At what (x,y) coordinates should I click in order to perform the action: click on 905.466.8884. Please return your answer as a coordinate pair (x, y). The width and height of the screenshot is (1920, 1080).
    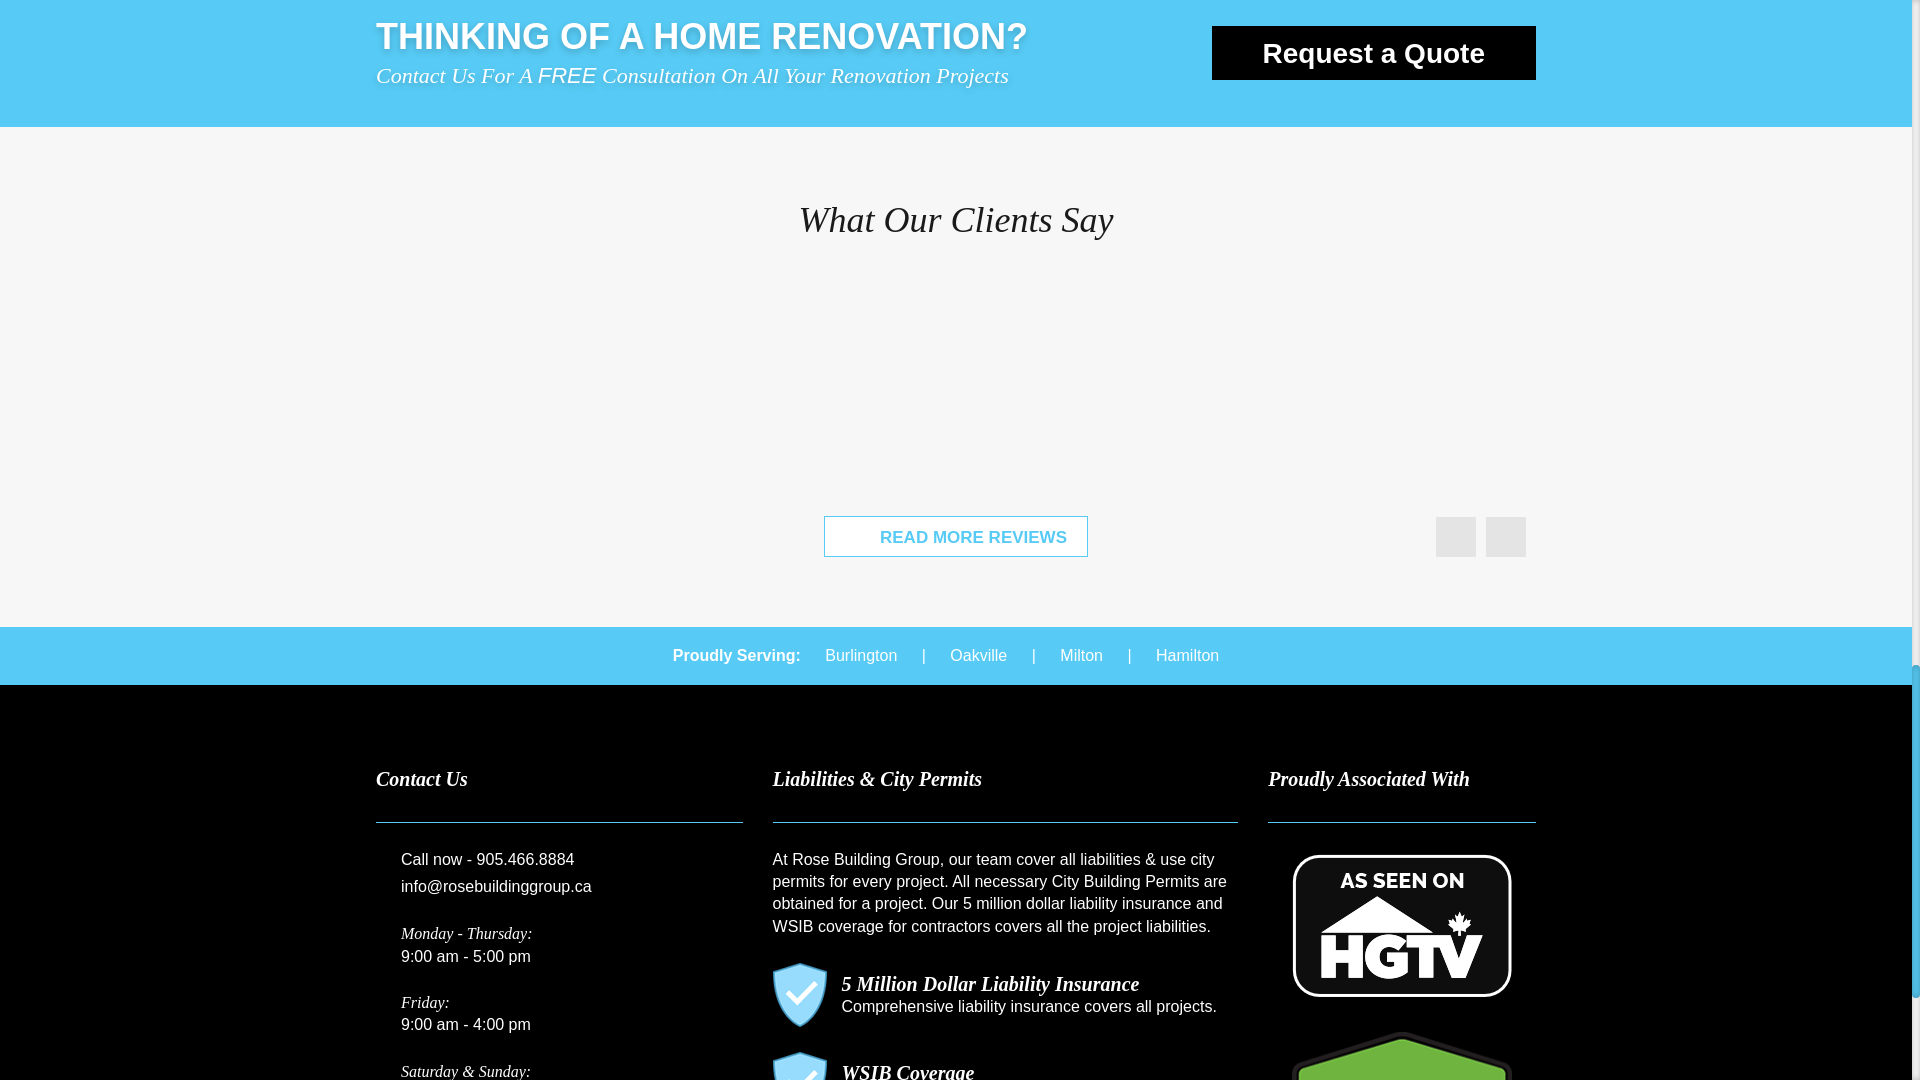
    Looking at the image, I should click on (525, 858).